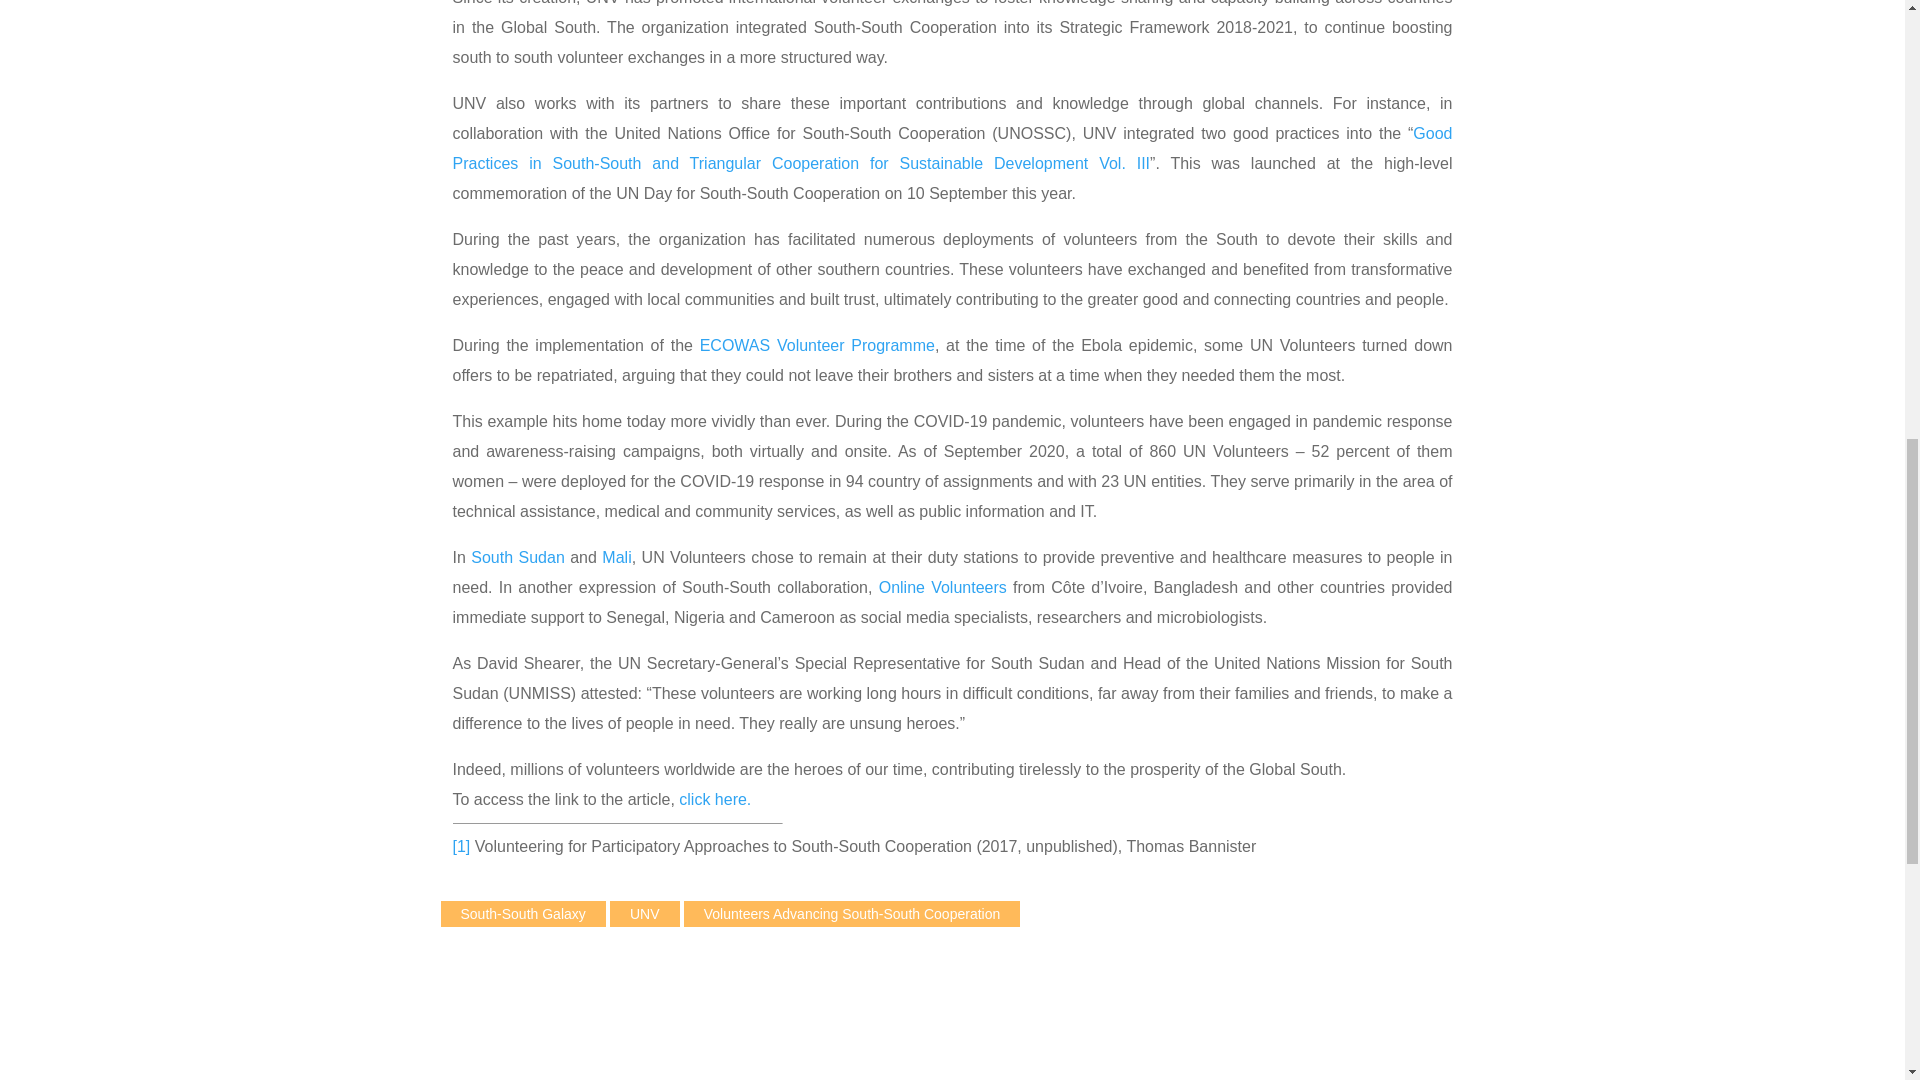 The width and height of the screenshot is (1920, 1080). I want to click on South Sudan, so click(517, 556).